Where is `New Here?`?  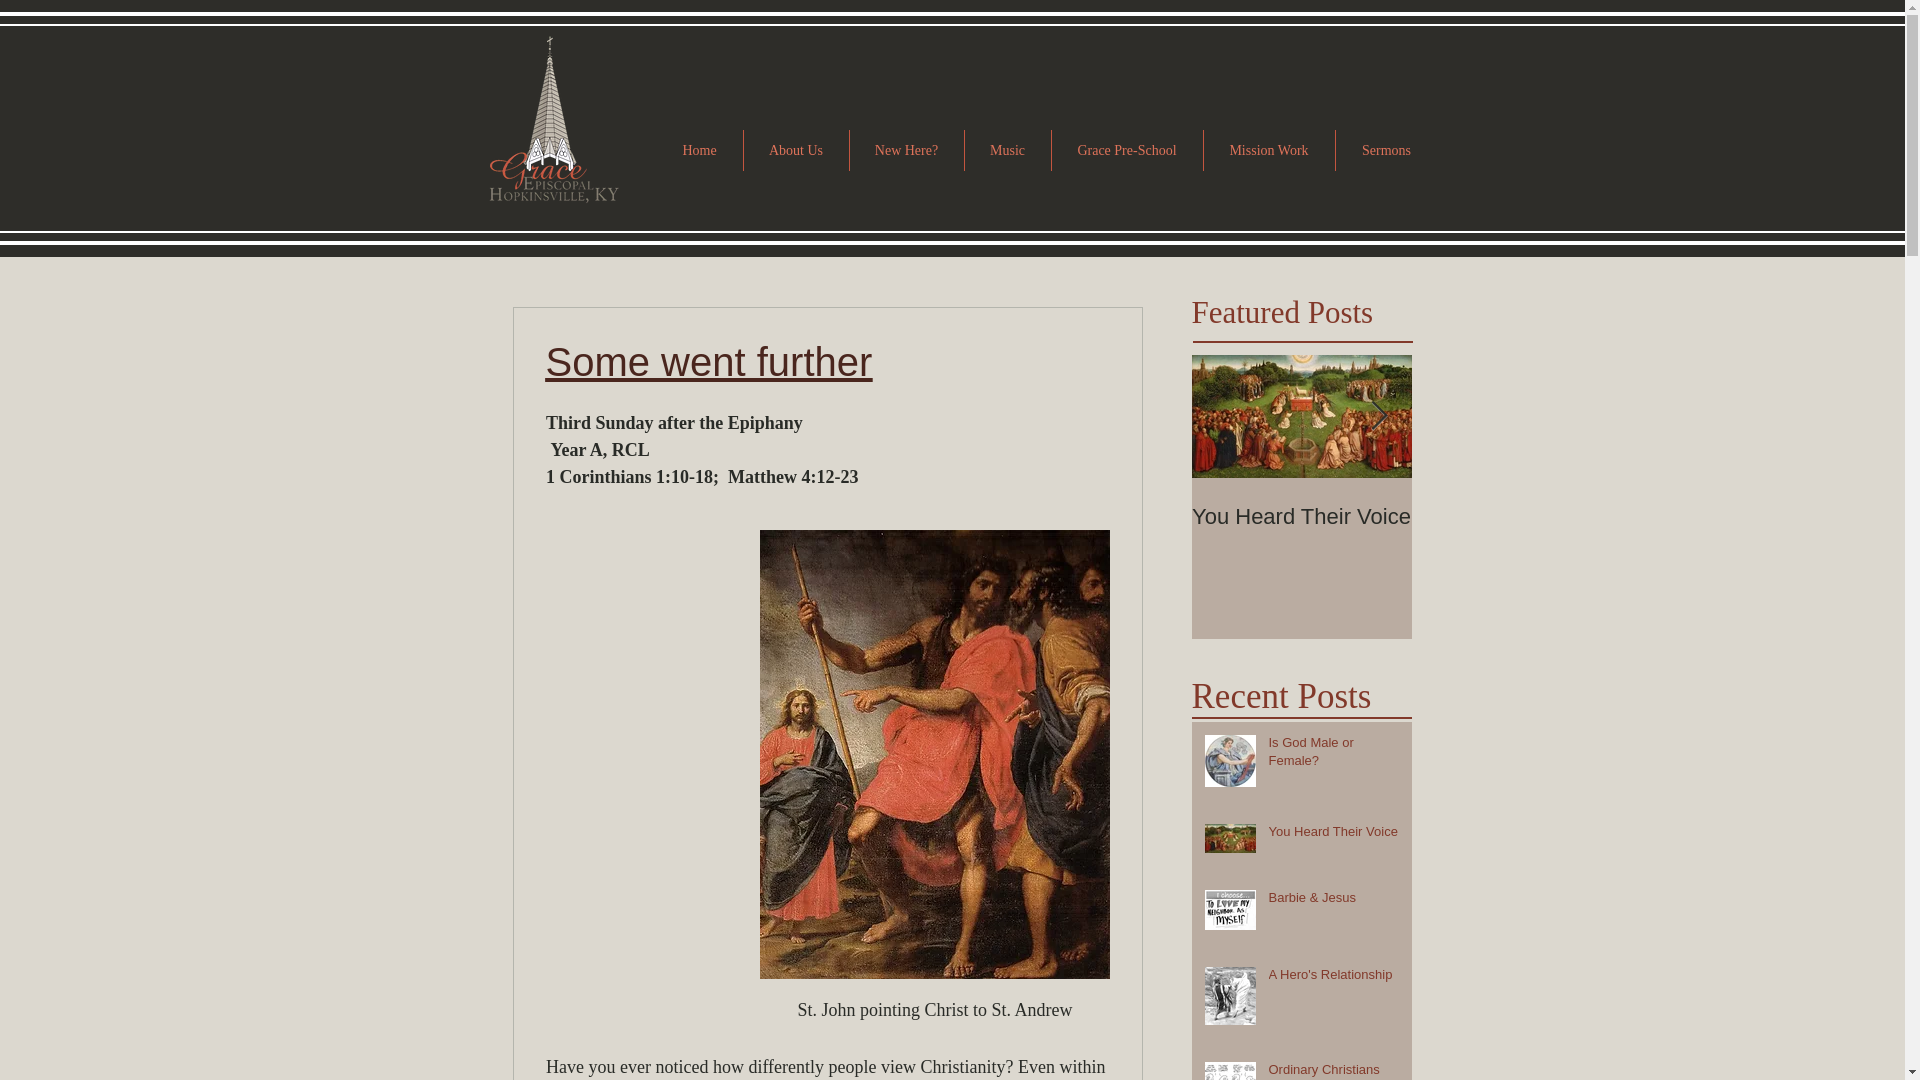 New Here? is located at coordinates (906, 150).